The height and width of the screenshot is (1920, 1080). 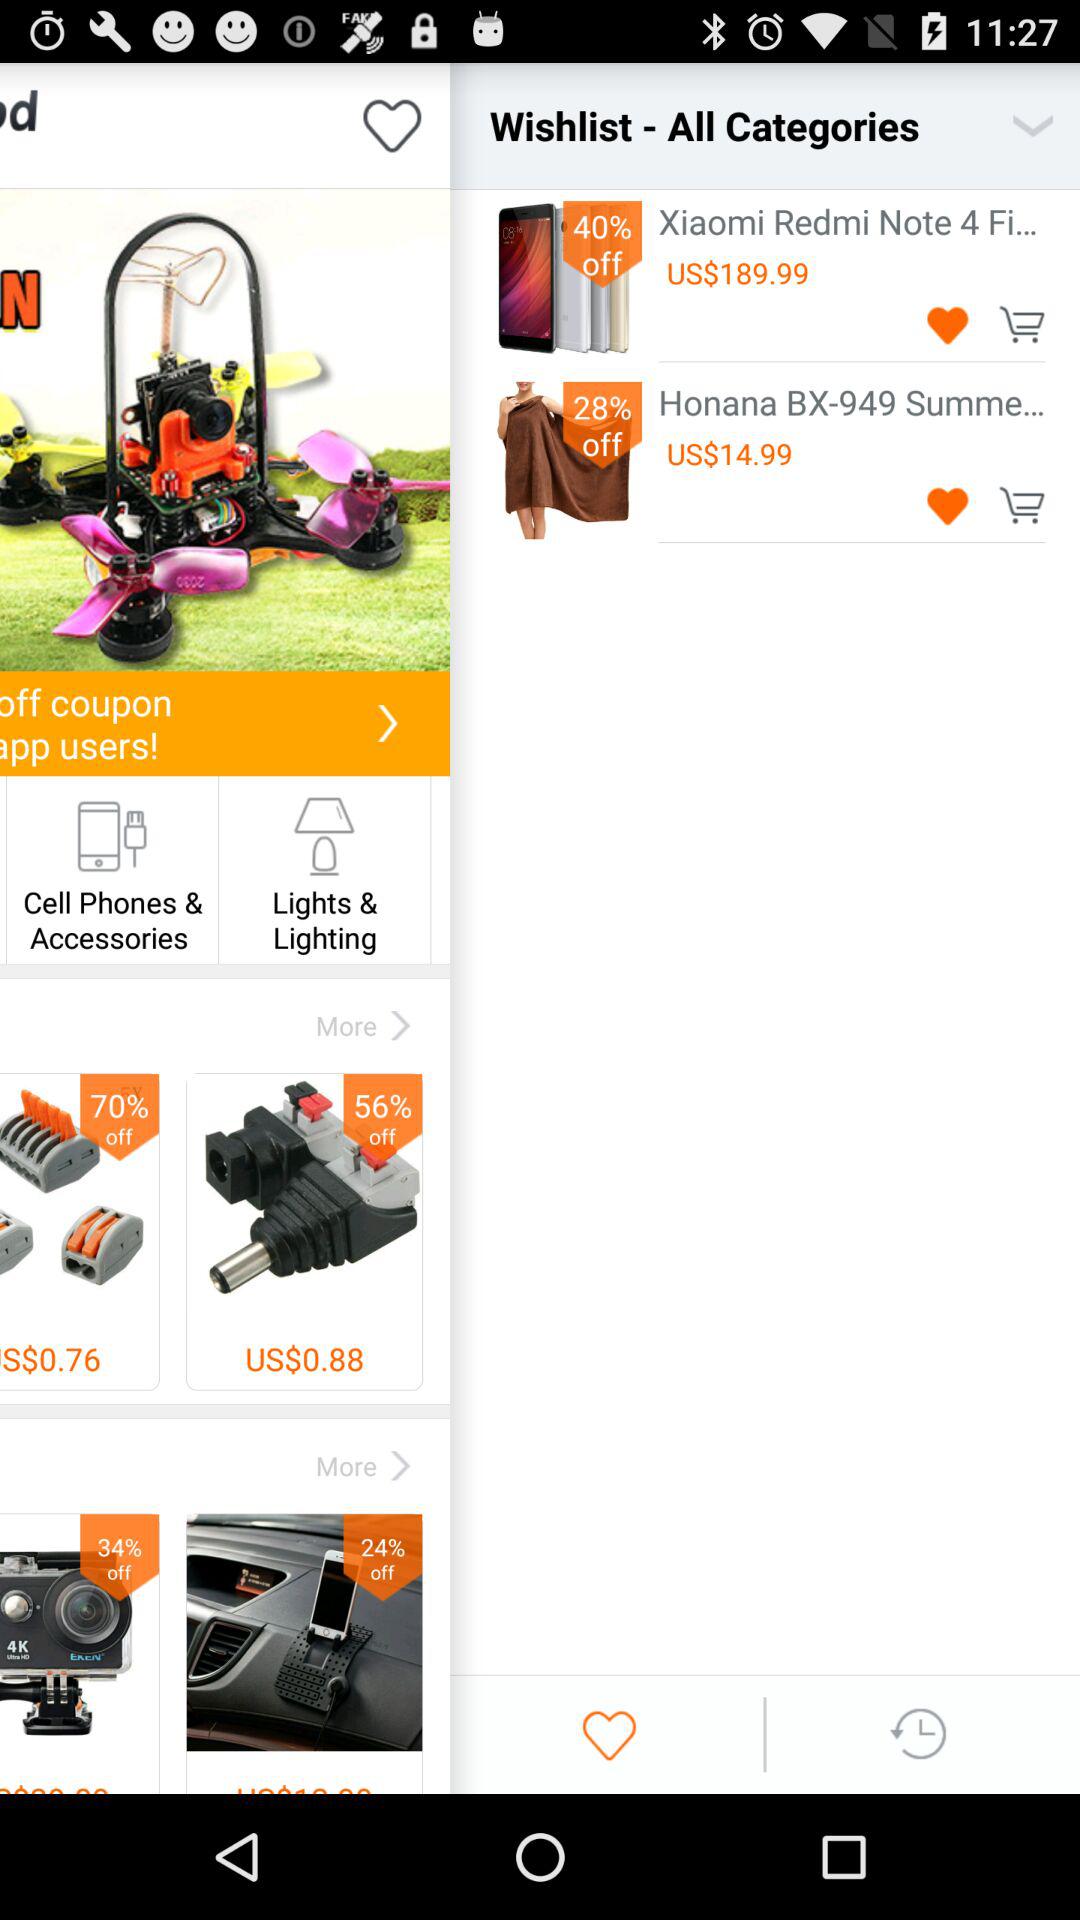 What do you see at coordinates (852, 220) in the screenshot?
I see `scroll to xiaomi redmi note app` at bounding box center [852, 220].